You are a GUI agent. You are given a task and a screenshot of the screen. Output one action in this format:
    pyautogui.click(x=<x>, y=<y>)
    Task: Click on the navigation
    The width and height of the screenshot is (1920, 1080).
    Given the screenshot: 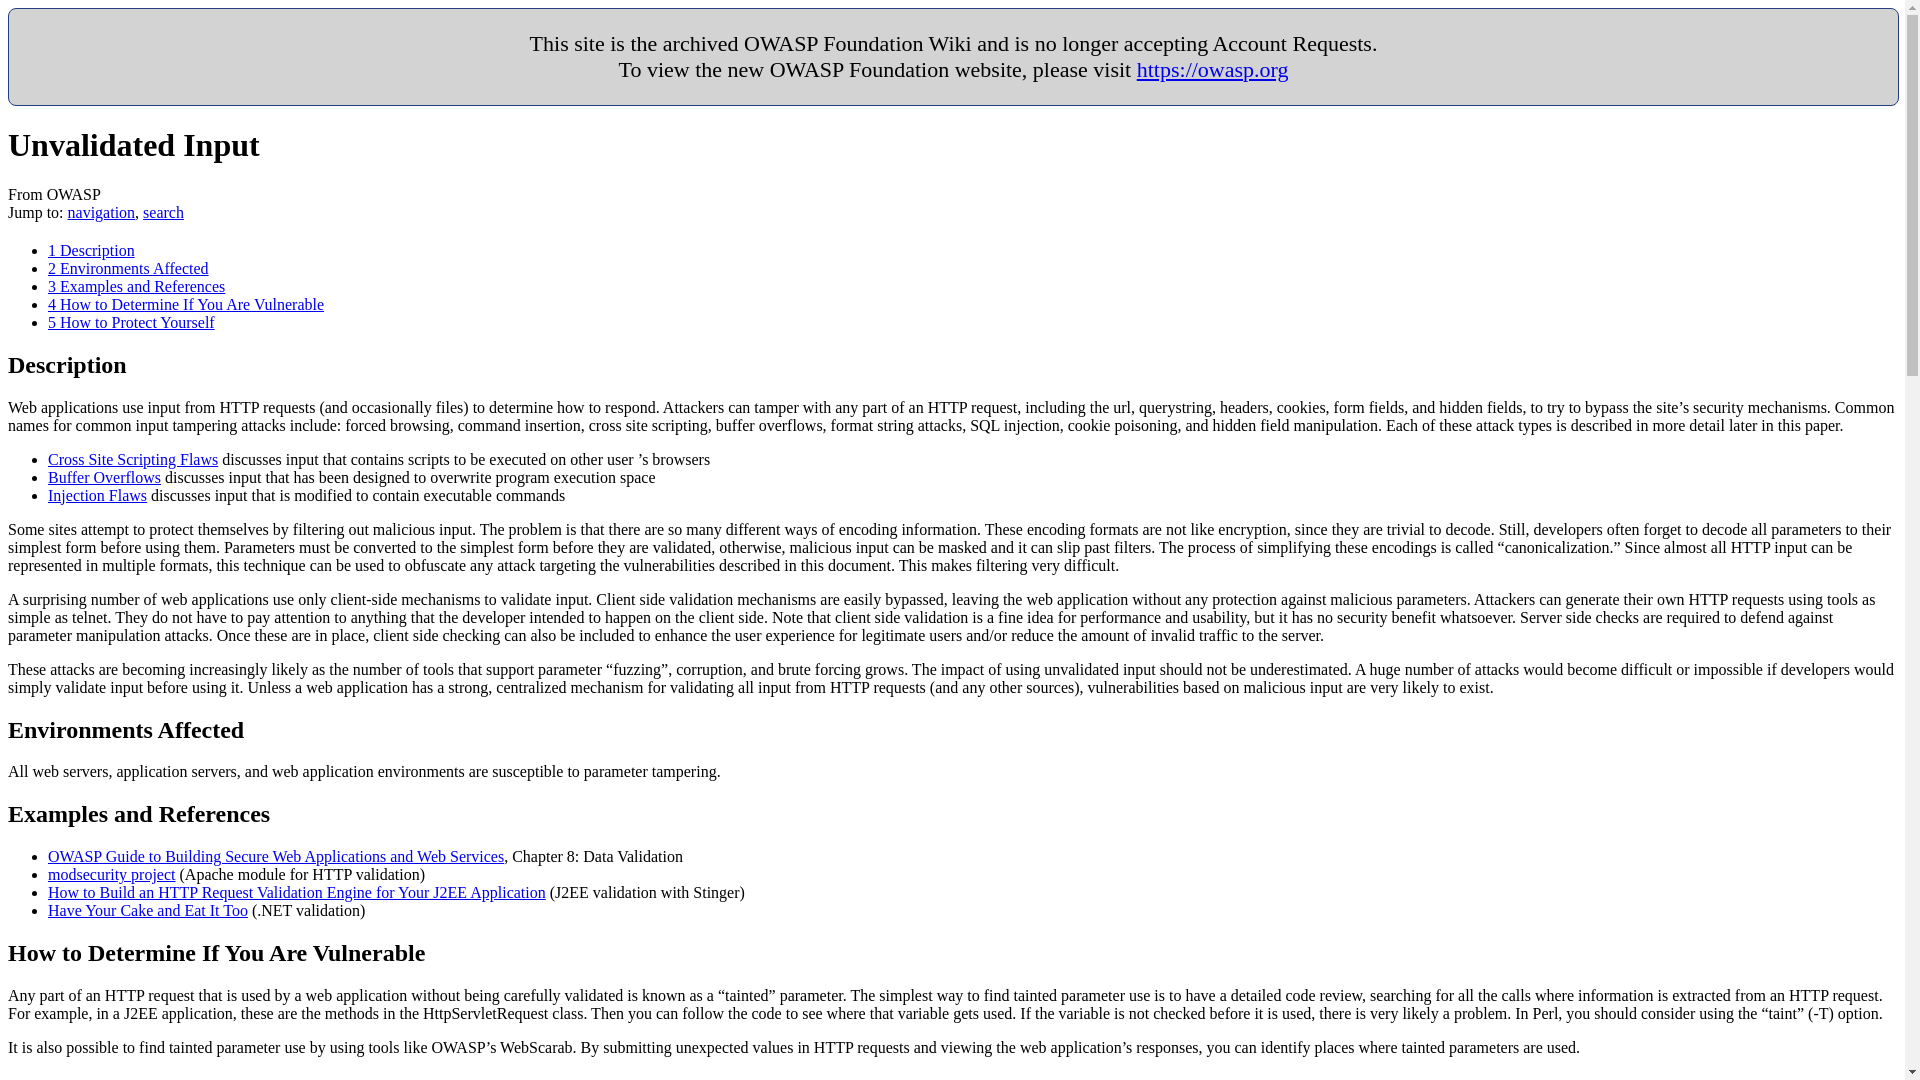 What is the action you would take?
    pyautogui.click(x=102, y=212)
    